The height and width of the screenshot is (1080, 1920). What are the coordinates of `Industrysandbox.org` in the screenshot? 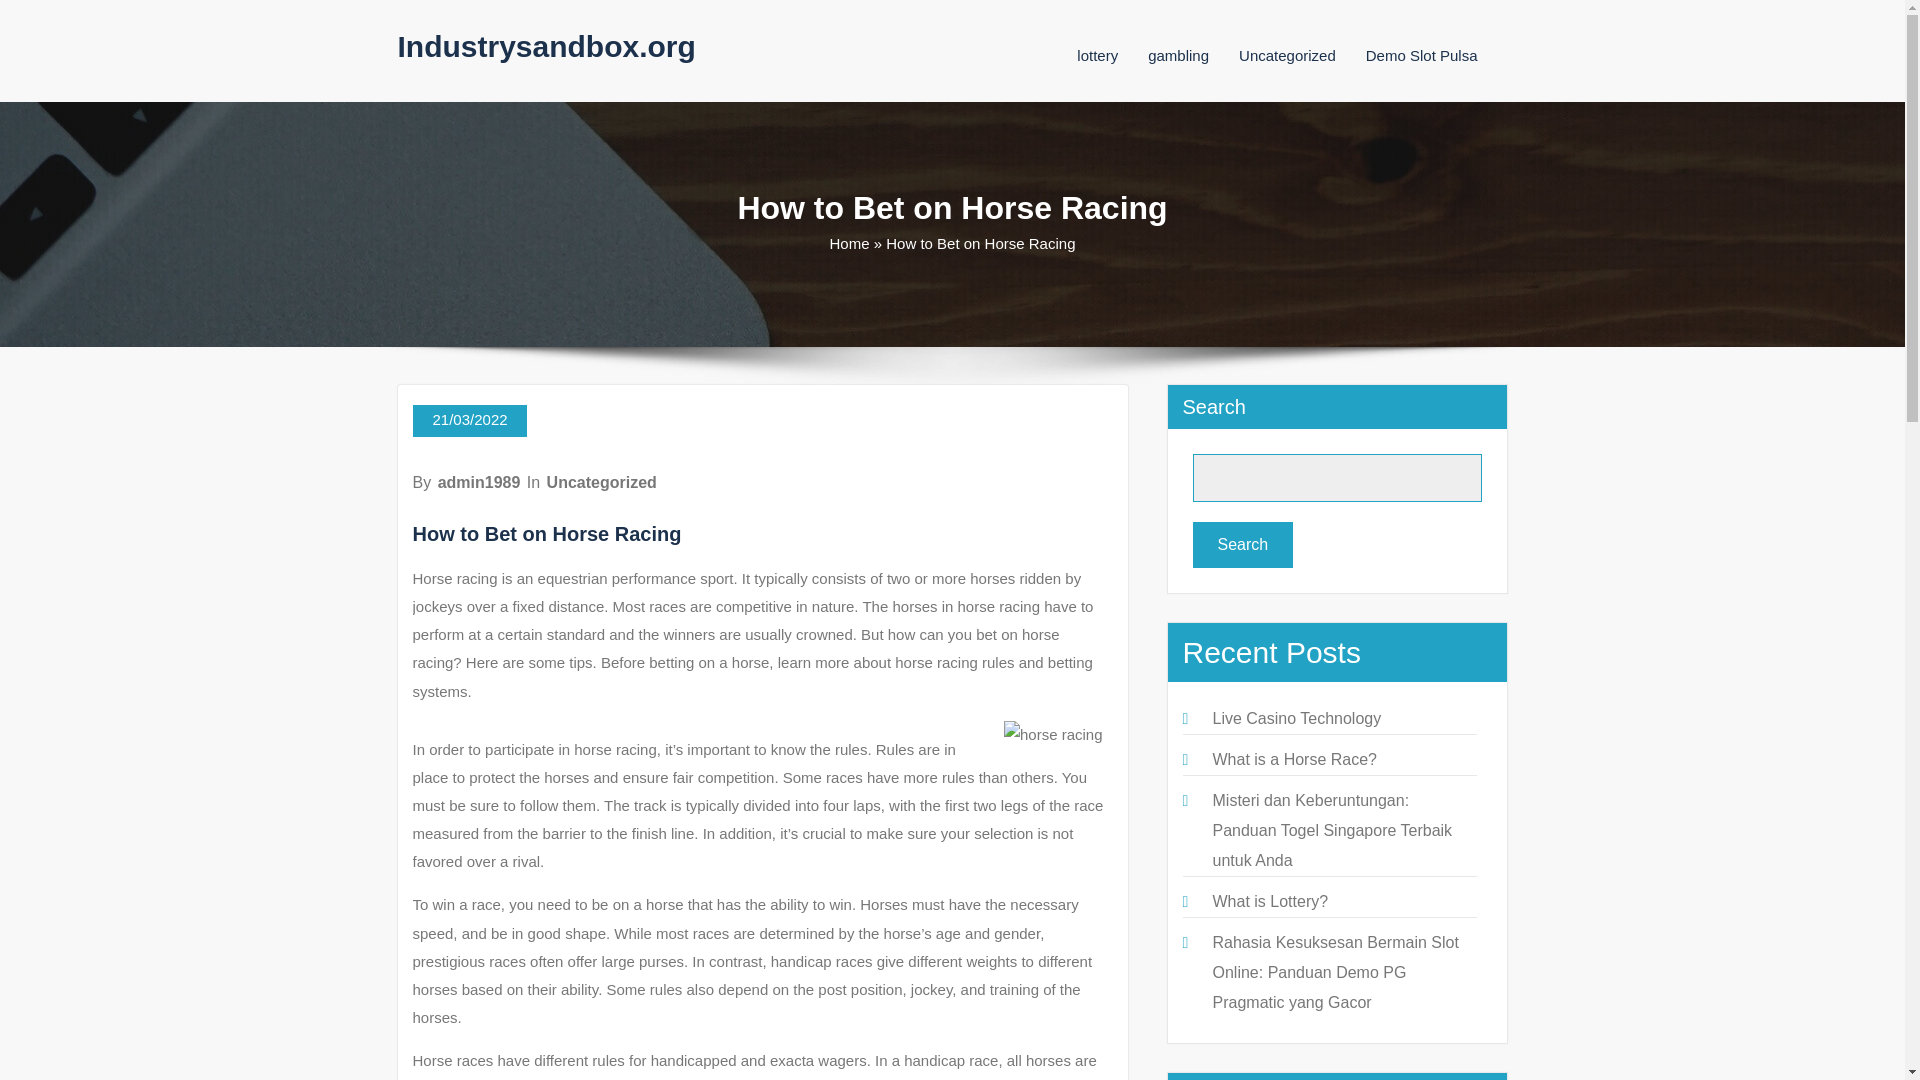 It's located at (546, 46).